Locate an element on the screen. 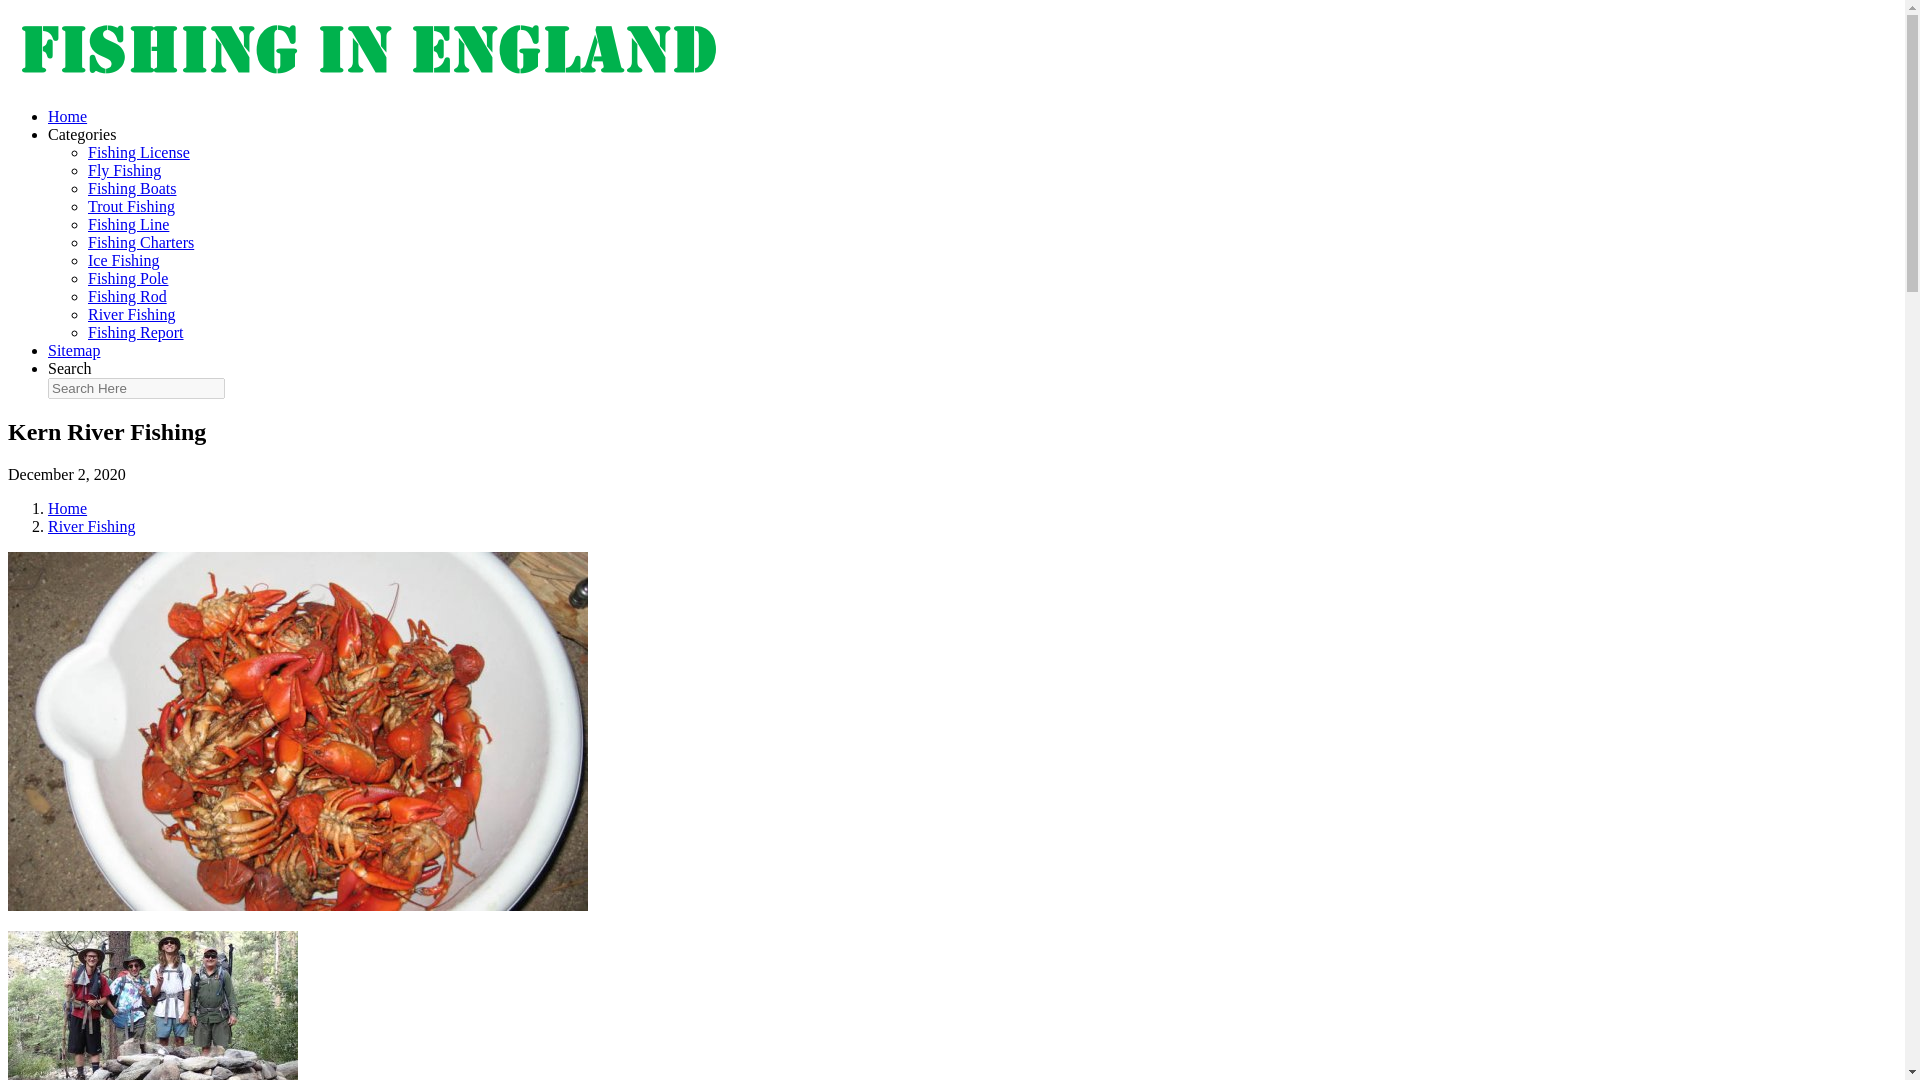 This screenshot has height=1080, width=1920. Search is located at coordinates (70, 368).